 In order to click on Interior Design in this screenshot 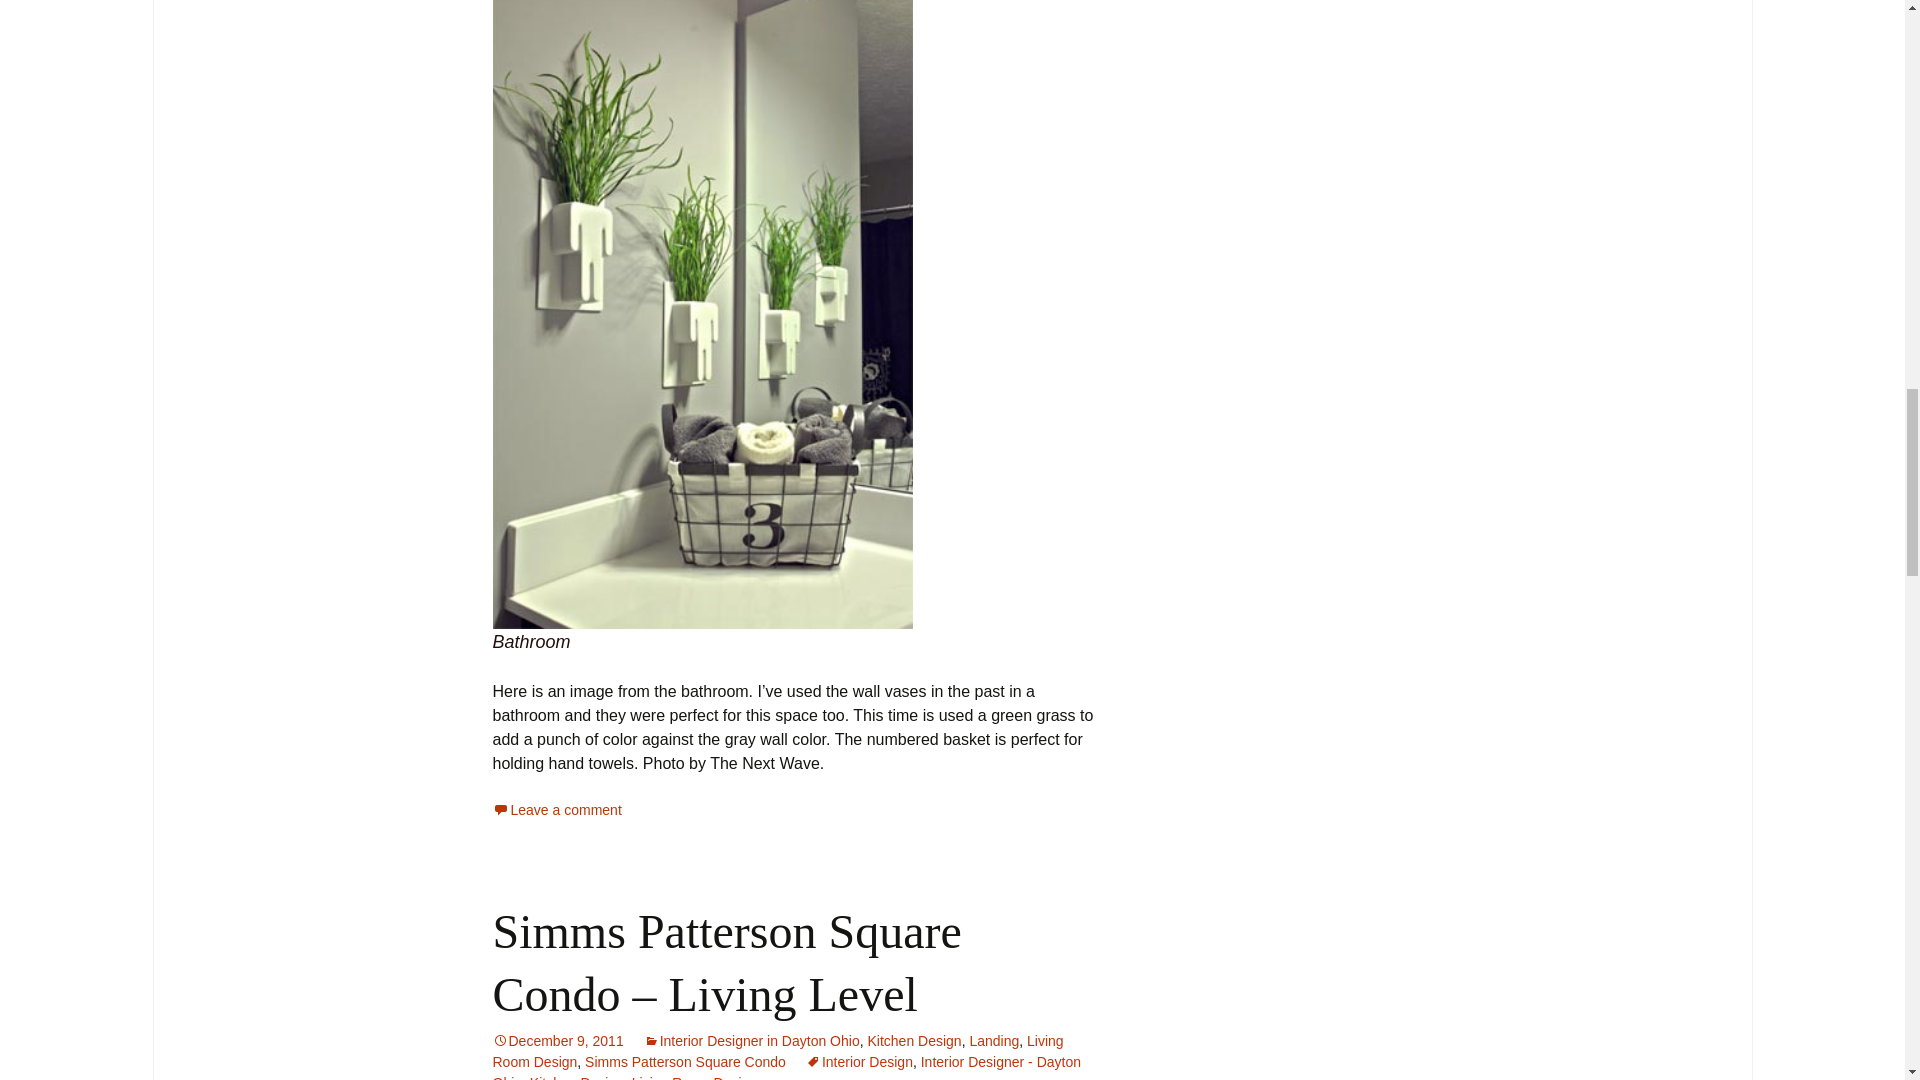, I will do `click(860, 1062)`.